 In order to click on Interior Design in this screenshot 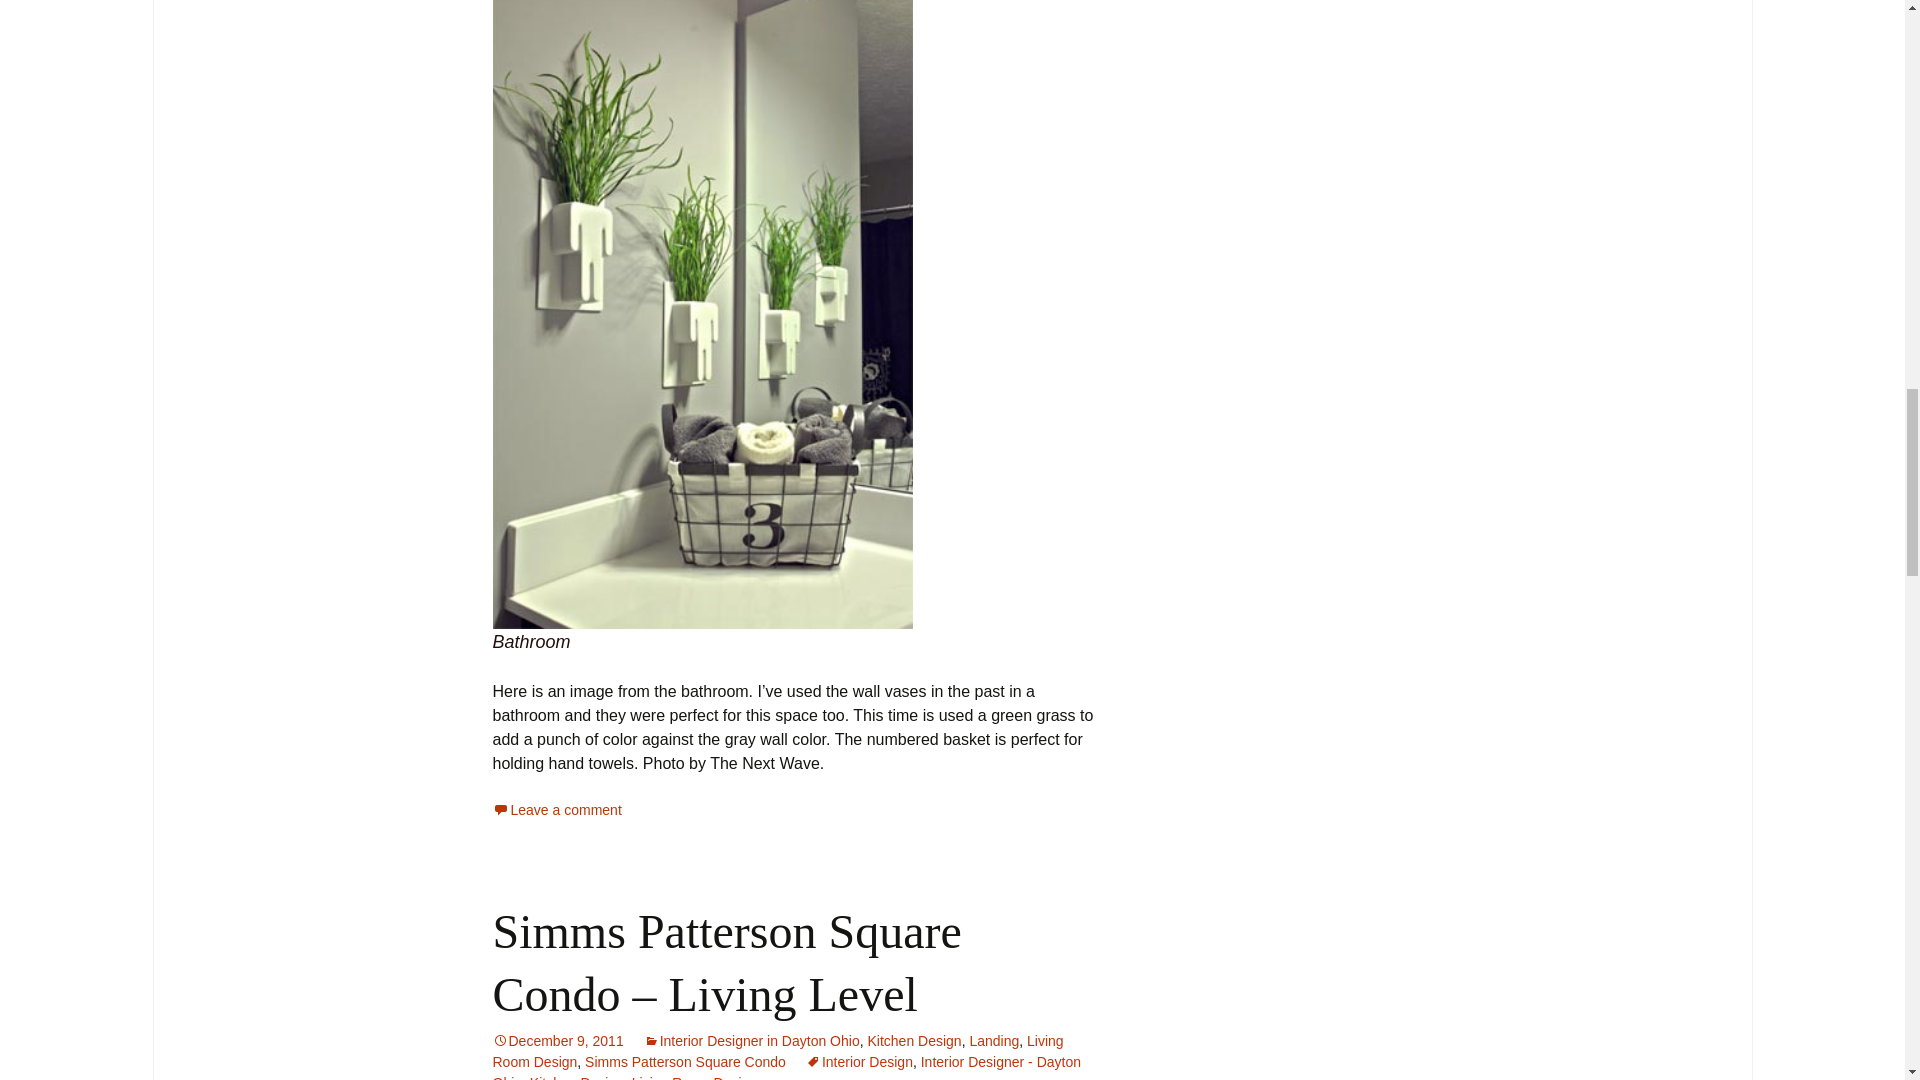, I will do `click(860, 1062)`.